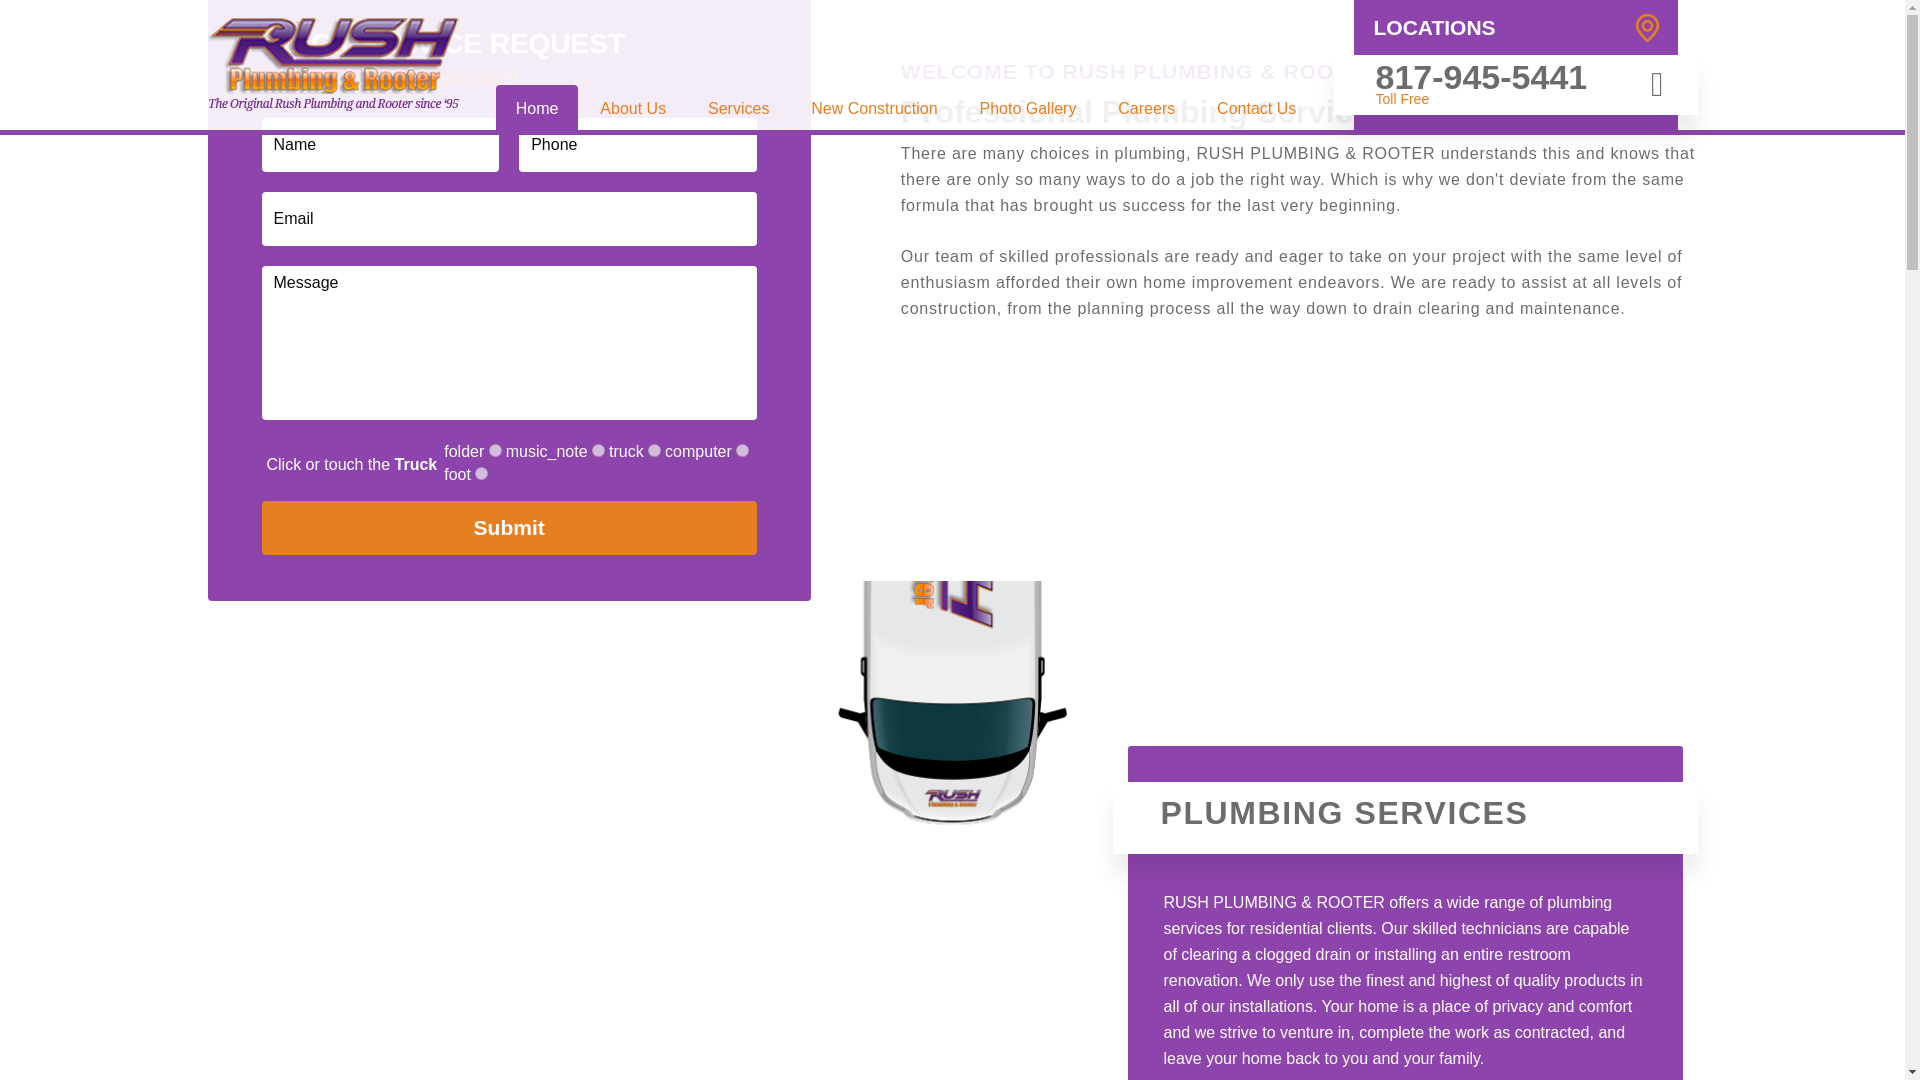 Image resolution: width=1920 pixels, height=1080 pixels. Describe the element at coordinates (537, 107) in the screenshot. I see `Home` at that location.